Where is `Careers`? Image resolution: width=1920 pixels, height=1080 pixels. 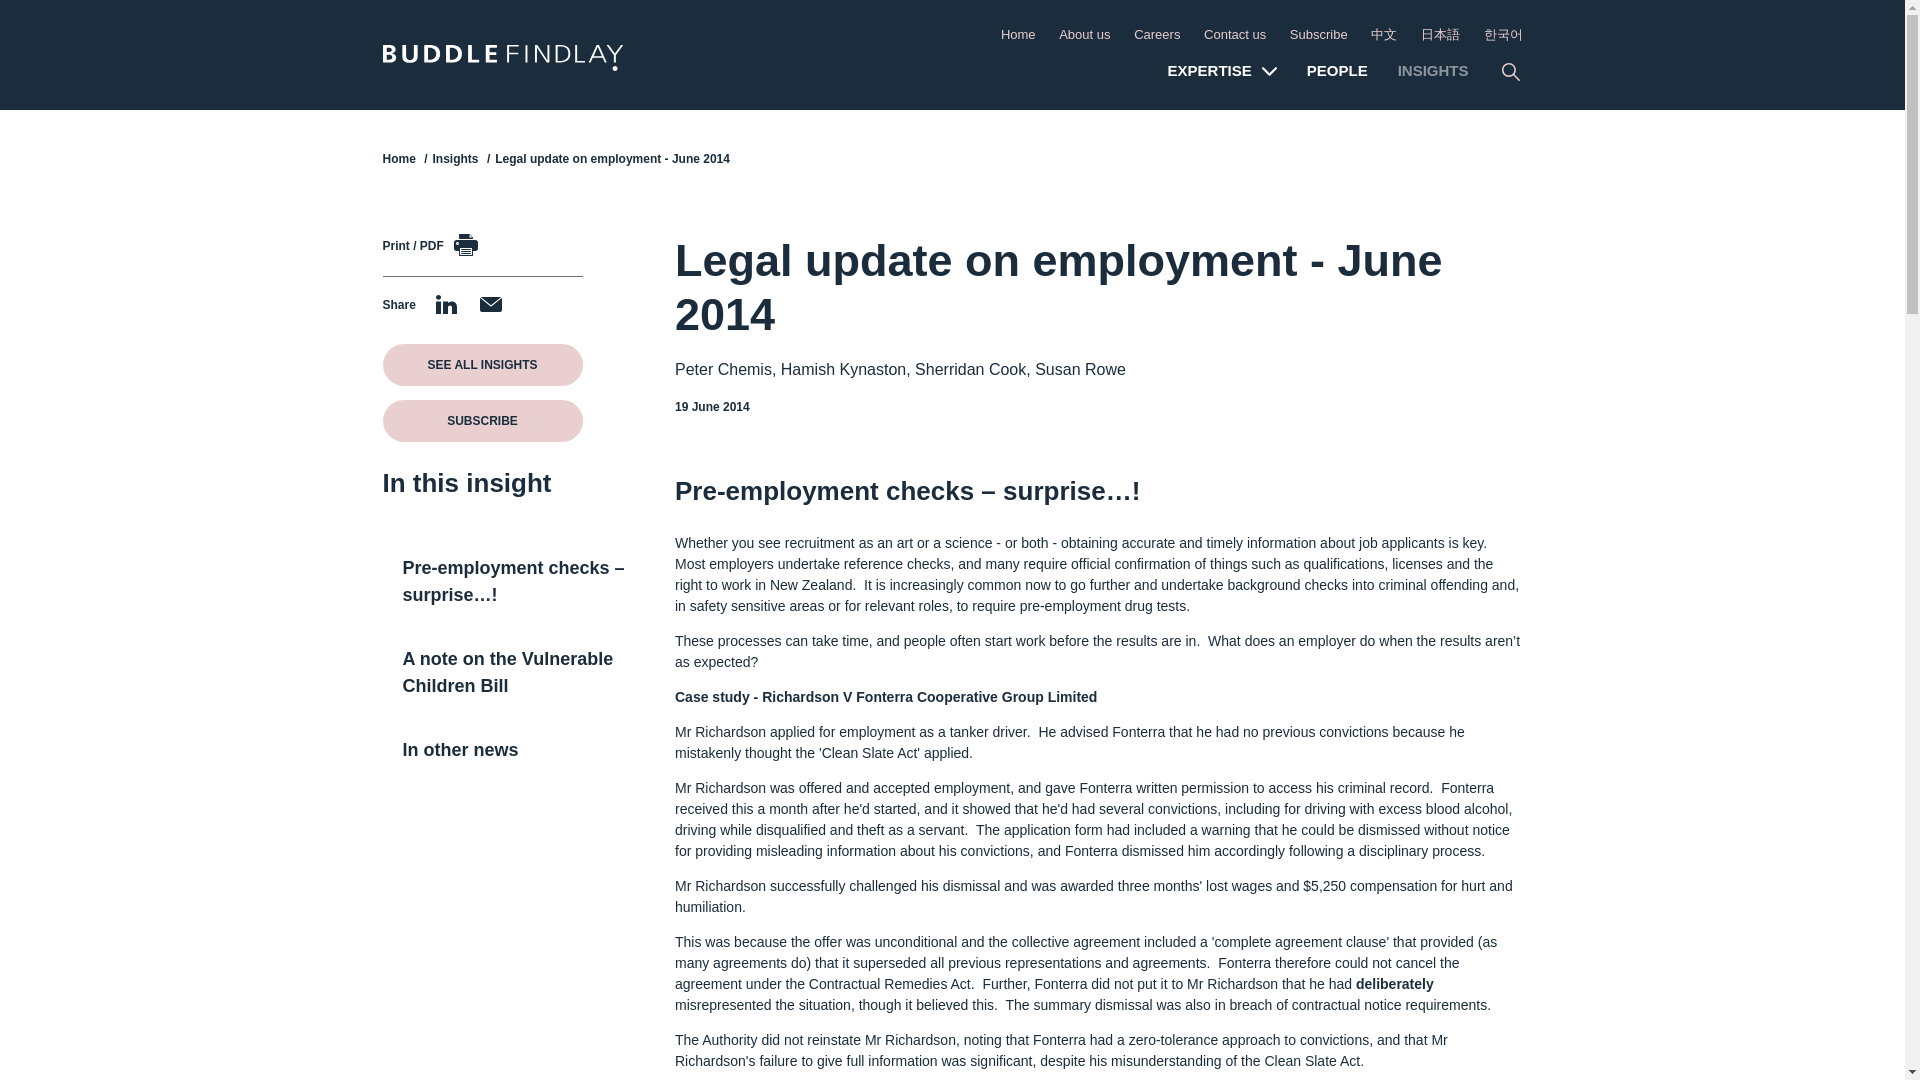
Careers is located at coordinates (1157, 34).